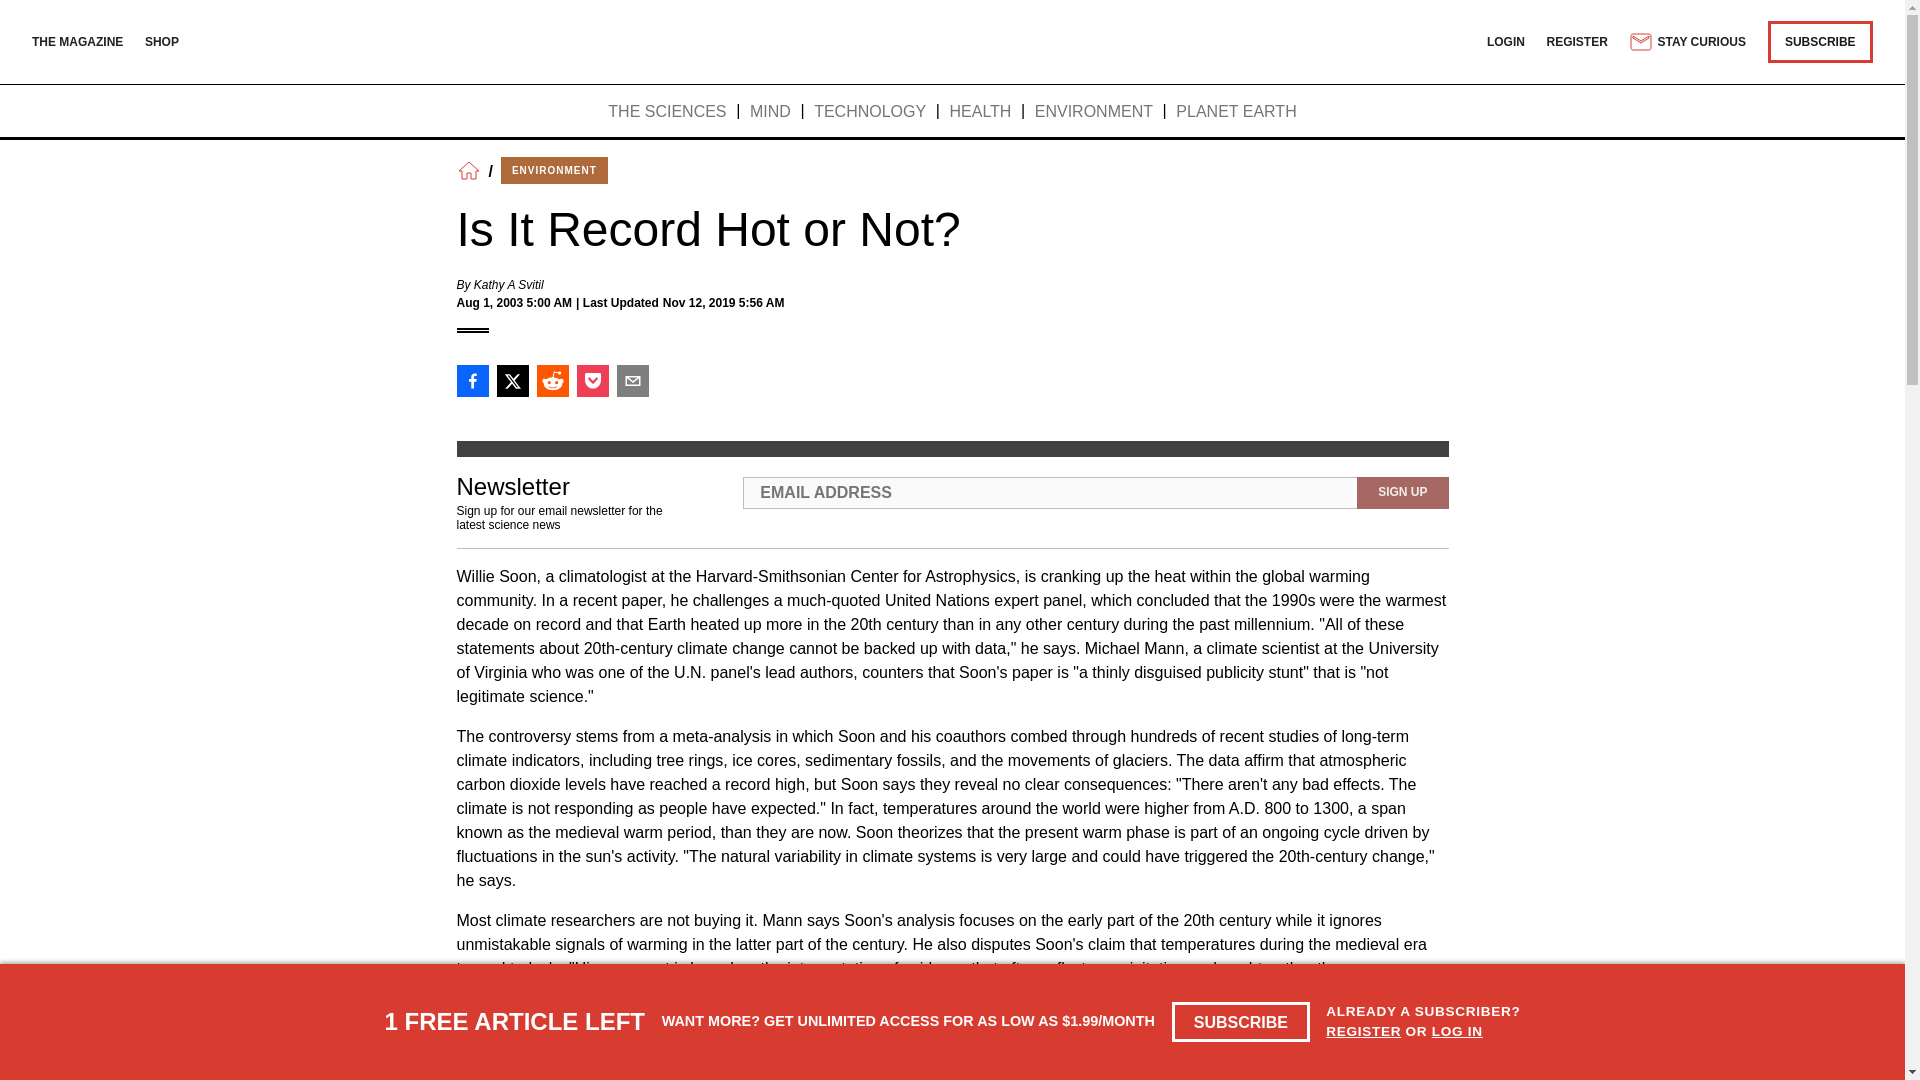 The height and width of the screenshot is (1080, 1920). What do you see at coordinates (666, 112) in the screenshot?
I see `THE SCIENCES` at bounding box center [666, 112].